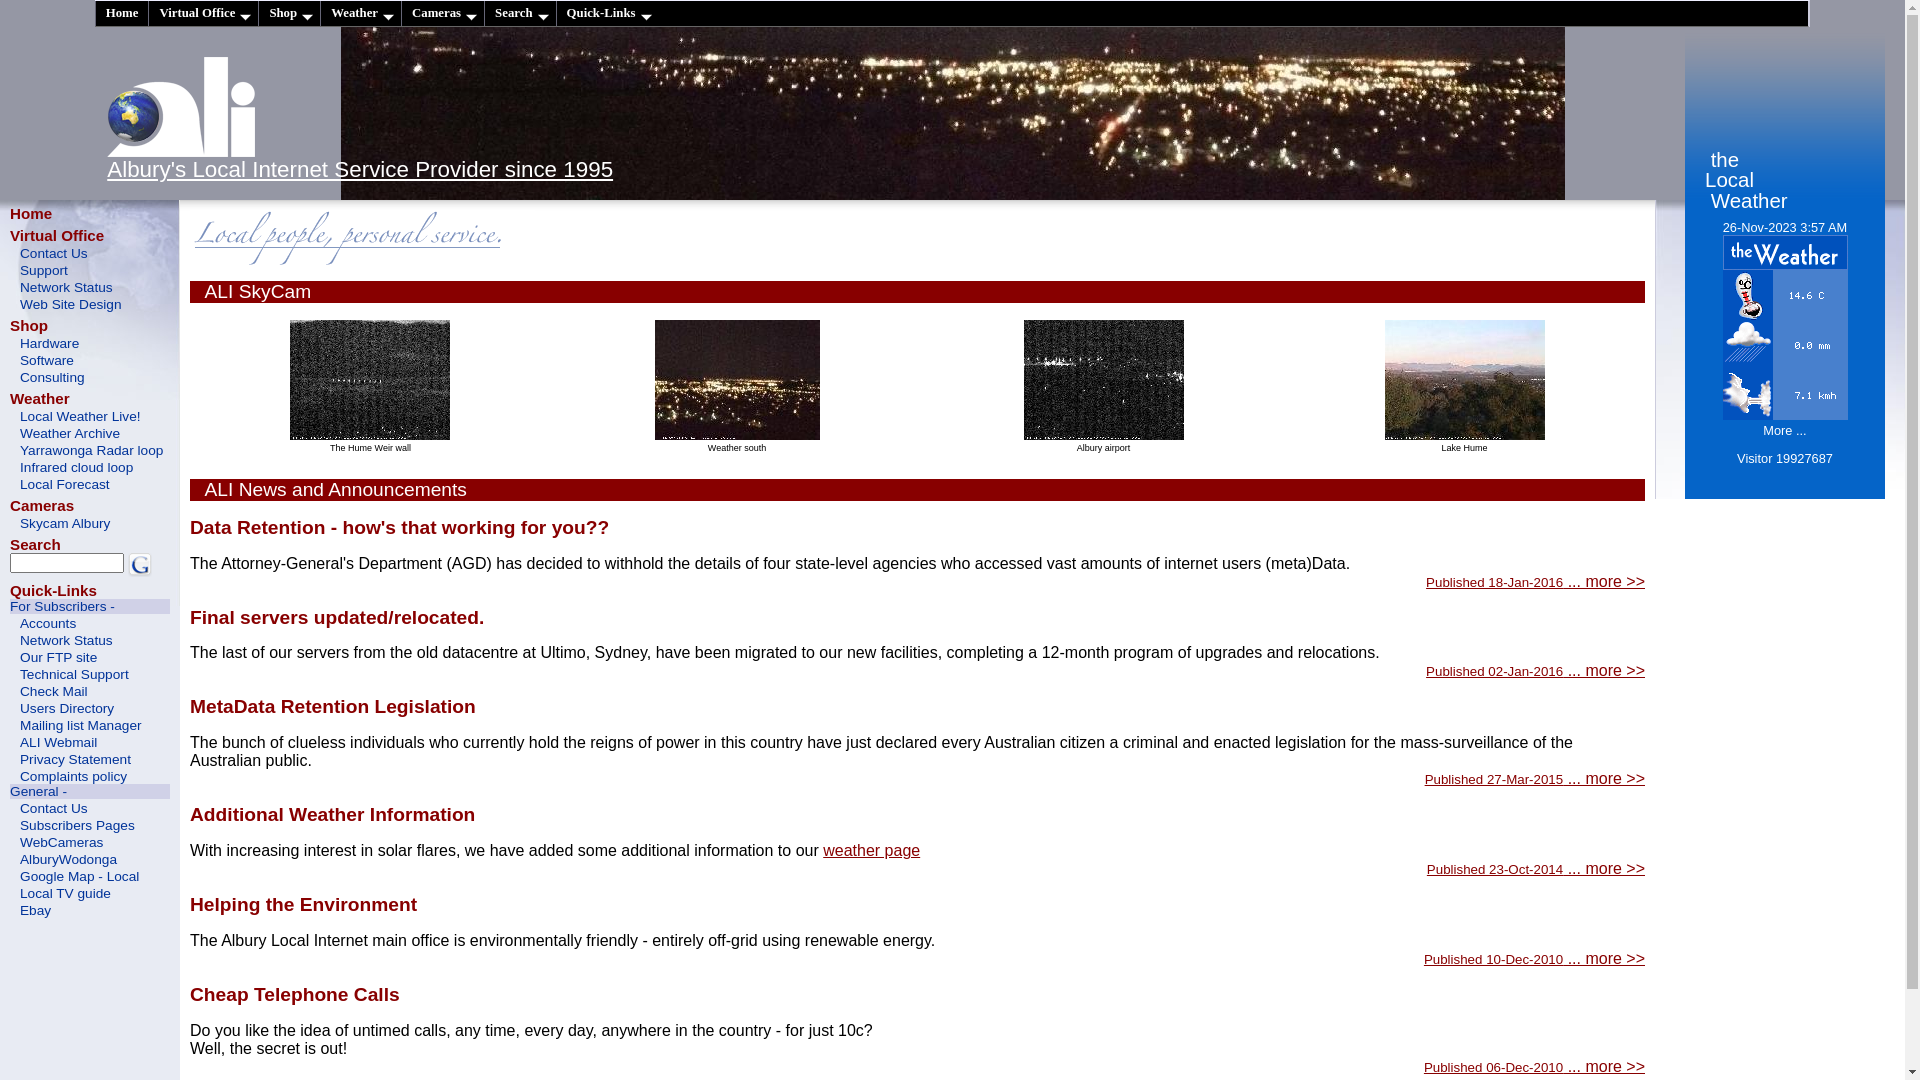 This screenshot has height=1080, width=1920. I want to click on Published 06-Dec-2010 ... more >>, so click(1534, 1066).